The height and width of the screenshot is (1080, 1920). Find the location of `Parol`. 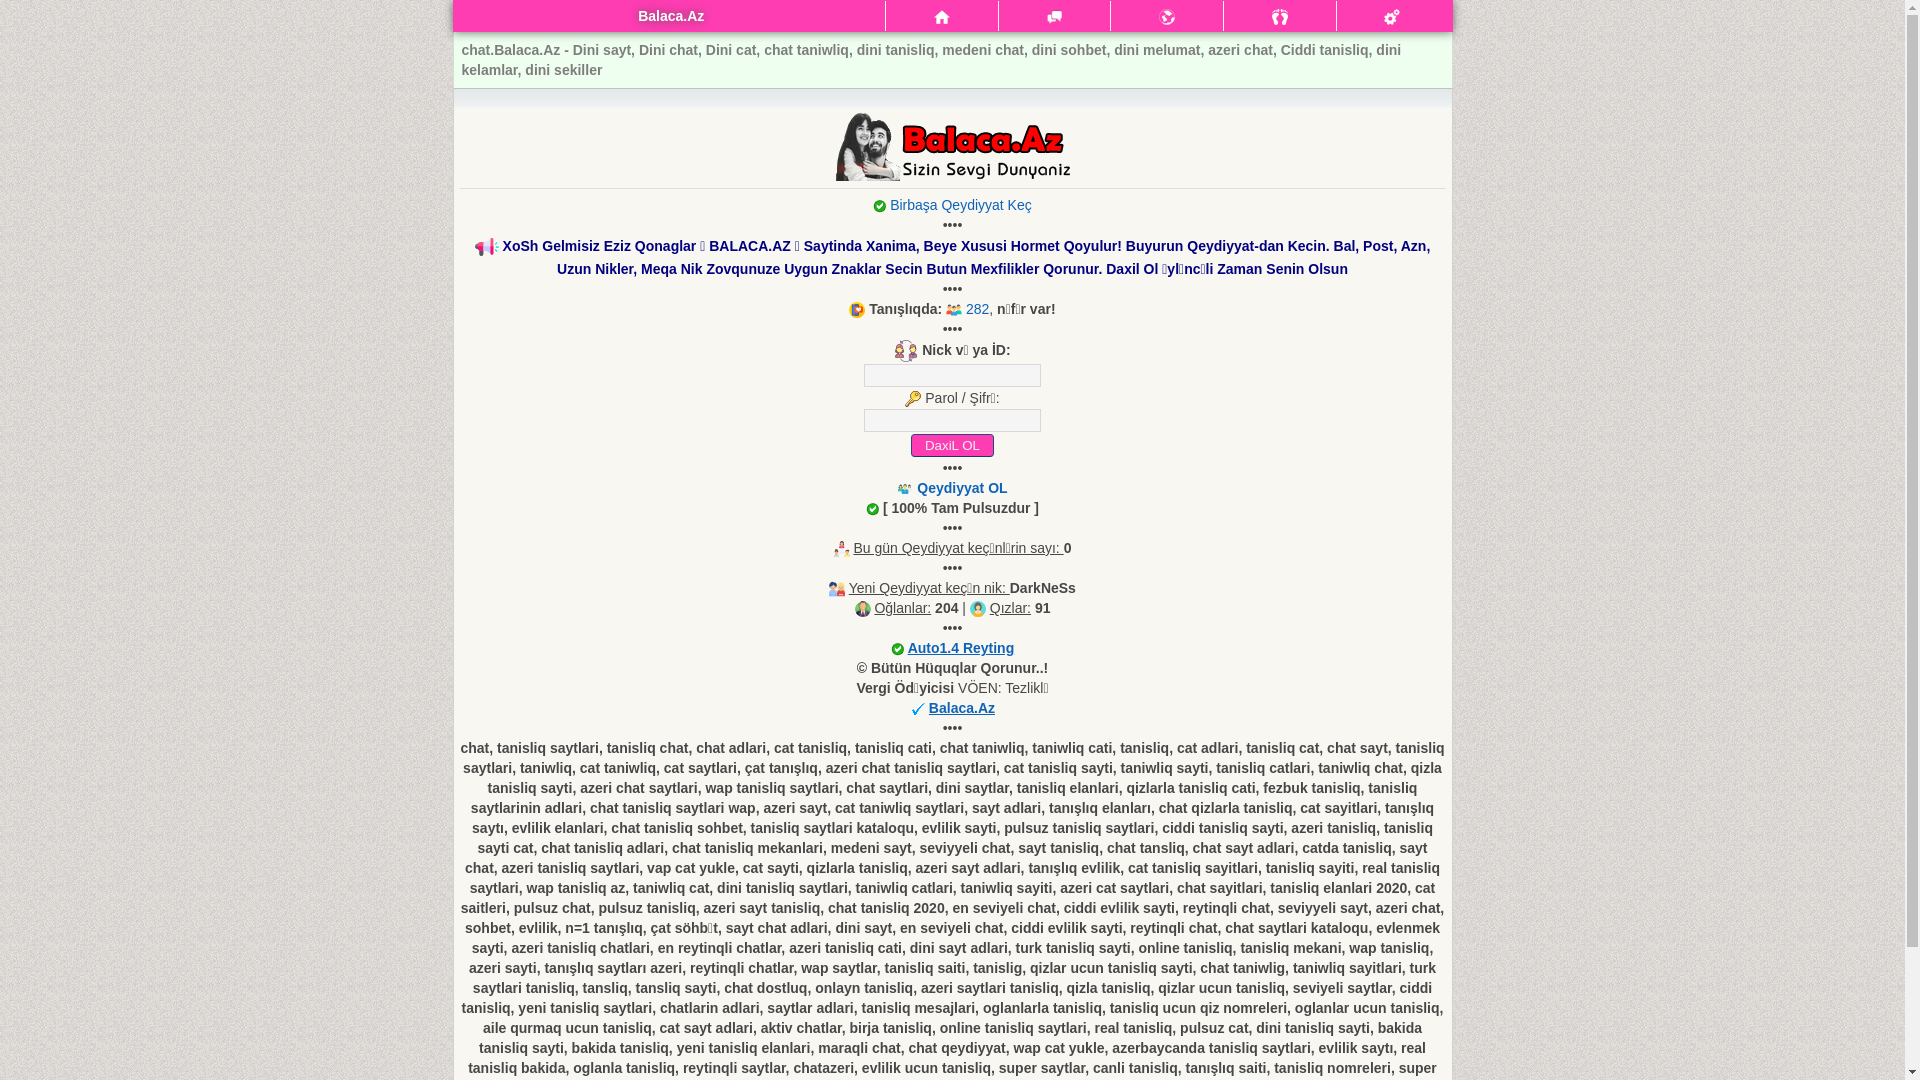

Parol is located at coordinates (952, 420).